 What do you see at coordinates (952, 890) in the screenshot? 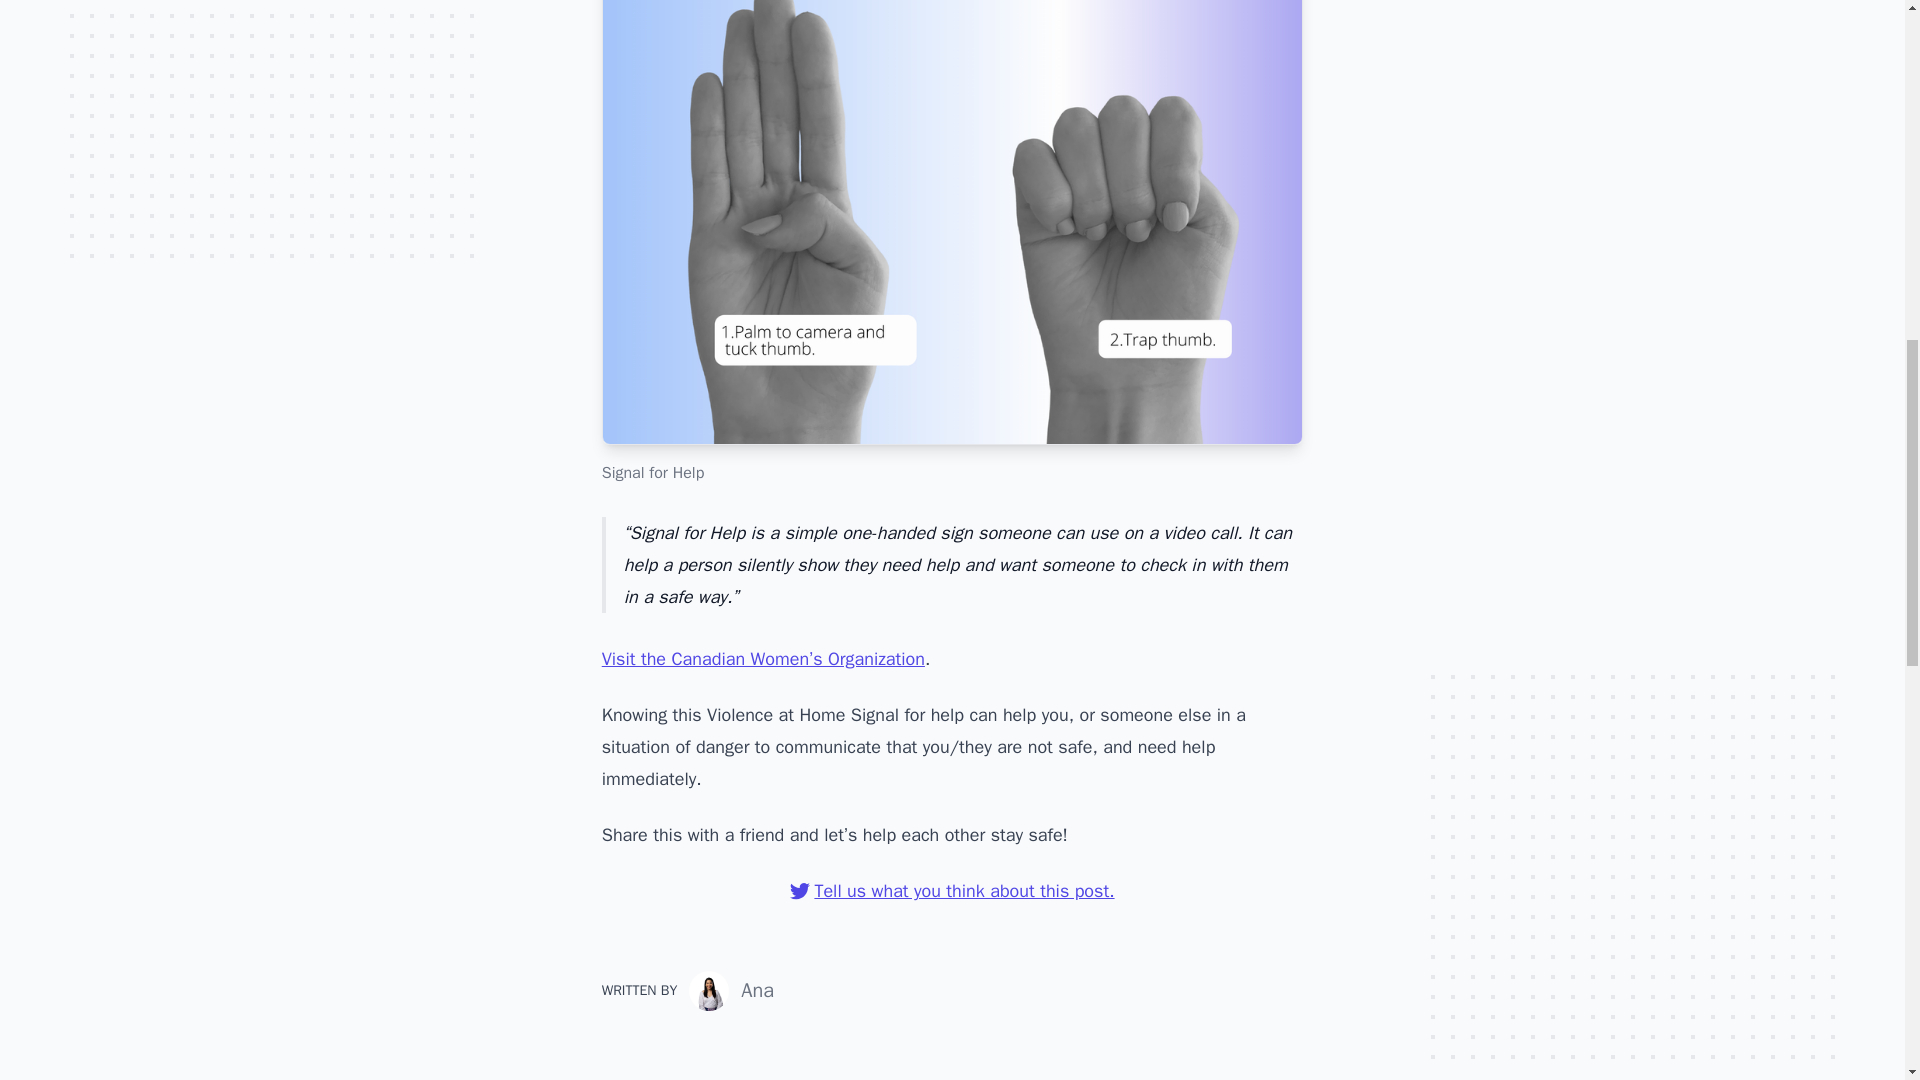
I see `Tell us what you think about this post.` at bounding box center [952, 890].